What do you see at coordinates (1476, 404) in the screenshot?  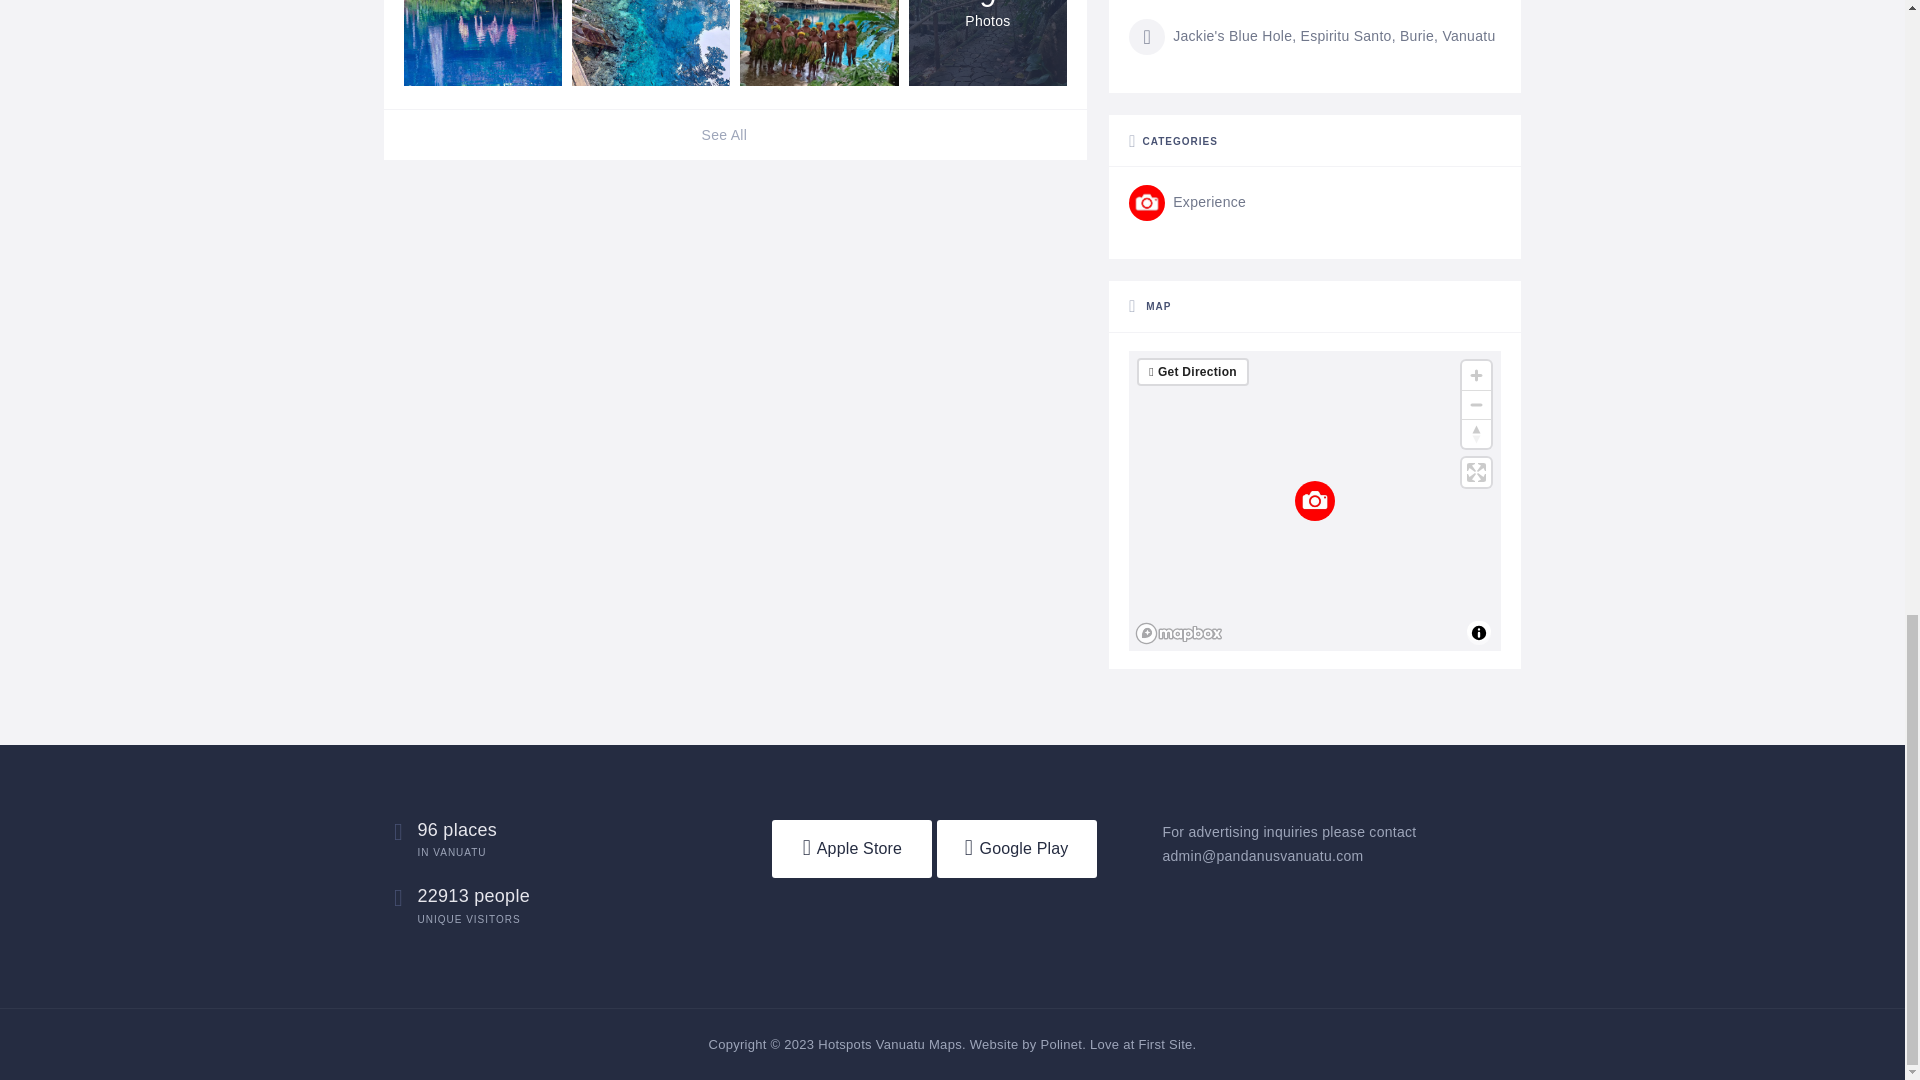 I see `Zoom out` at bounding box center [1476, 404].